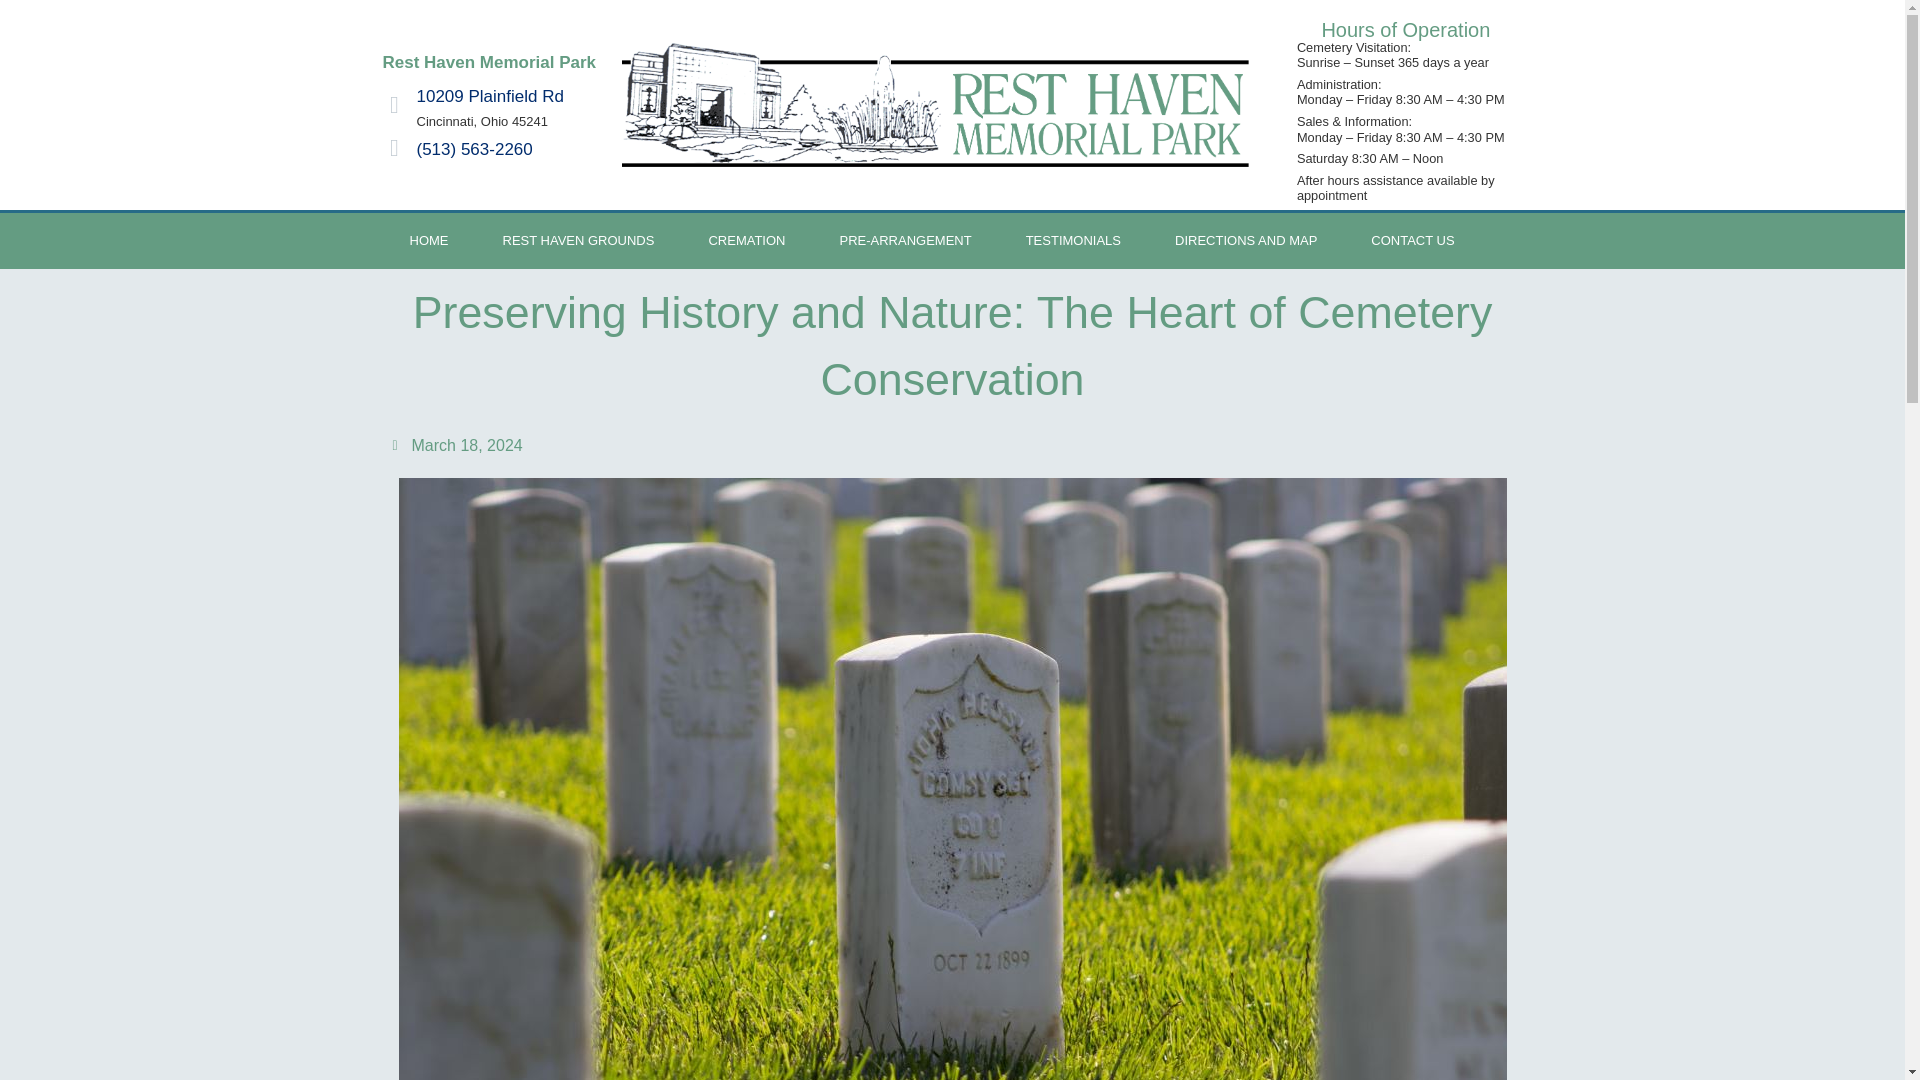  What do you see at coordinates (746, 240) in the screenshot?
I see `CREMATION` at bounding box center [746, 240].